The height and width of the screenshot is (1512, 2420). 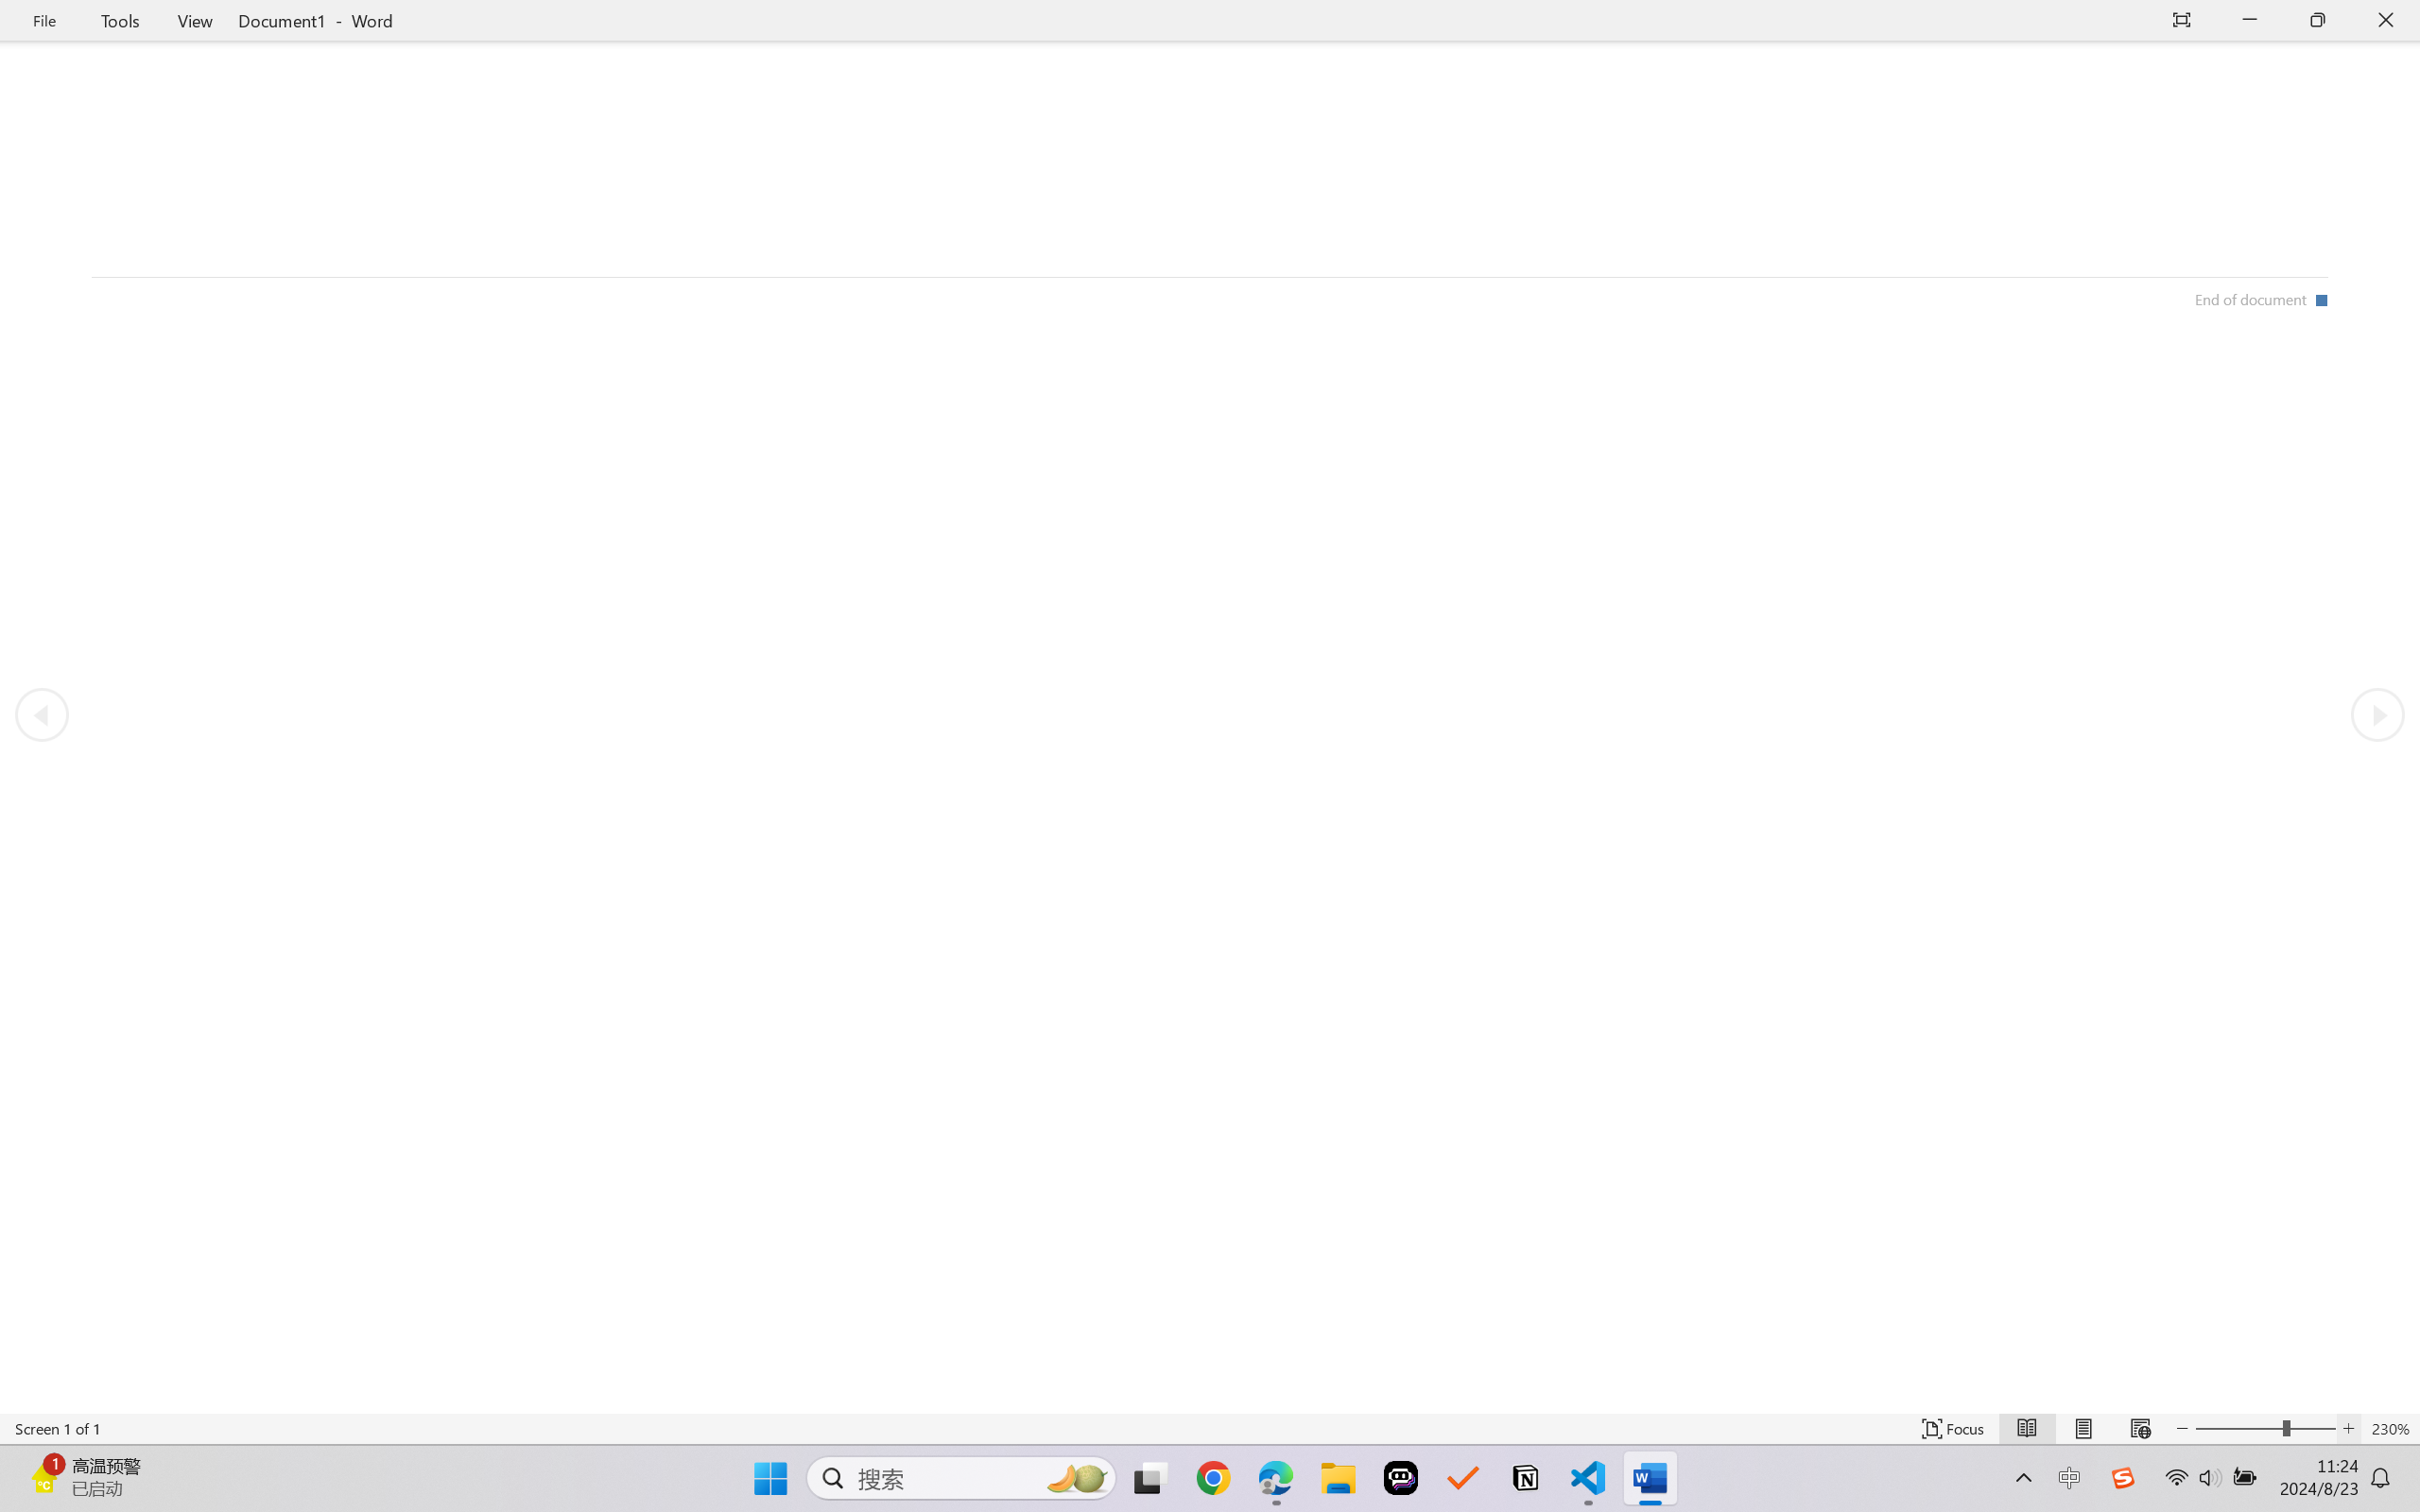 What do you see at coordinates (2349, 1429) in the screenshot?
I see `Increase Text Size` at bounding box center [2349, 1429].